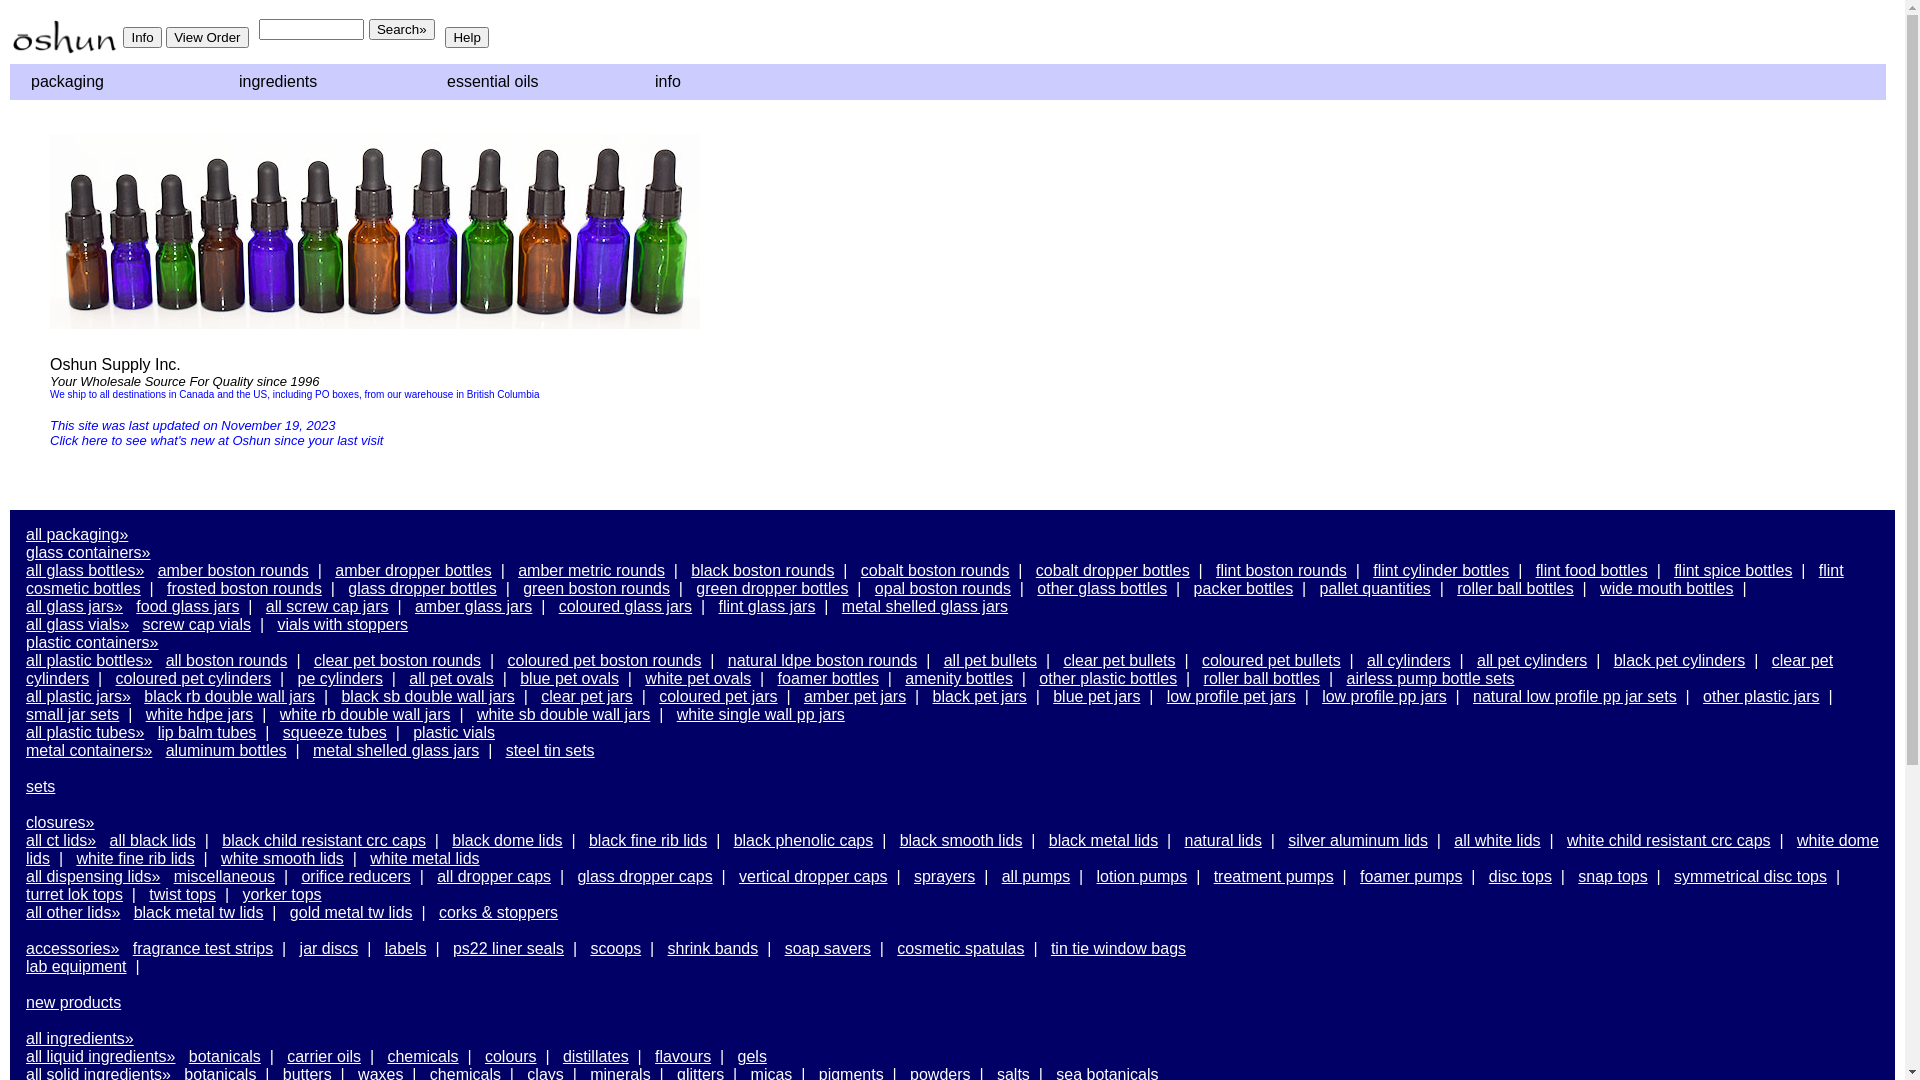  I want to click on vials with stoppers, so click(342, 624).